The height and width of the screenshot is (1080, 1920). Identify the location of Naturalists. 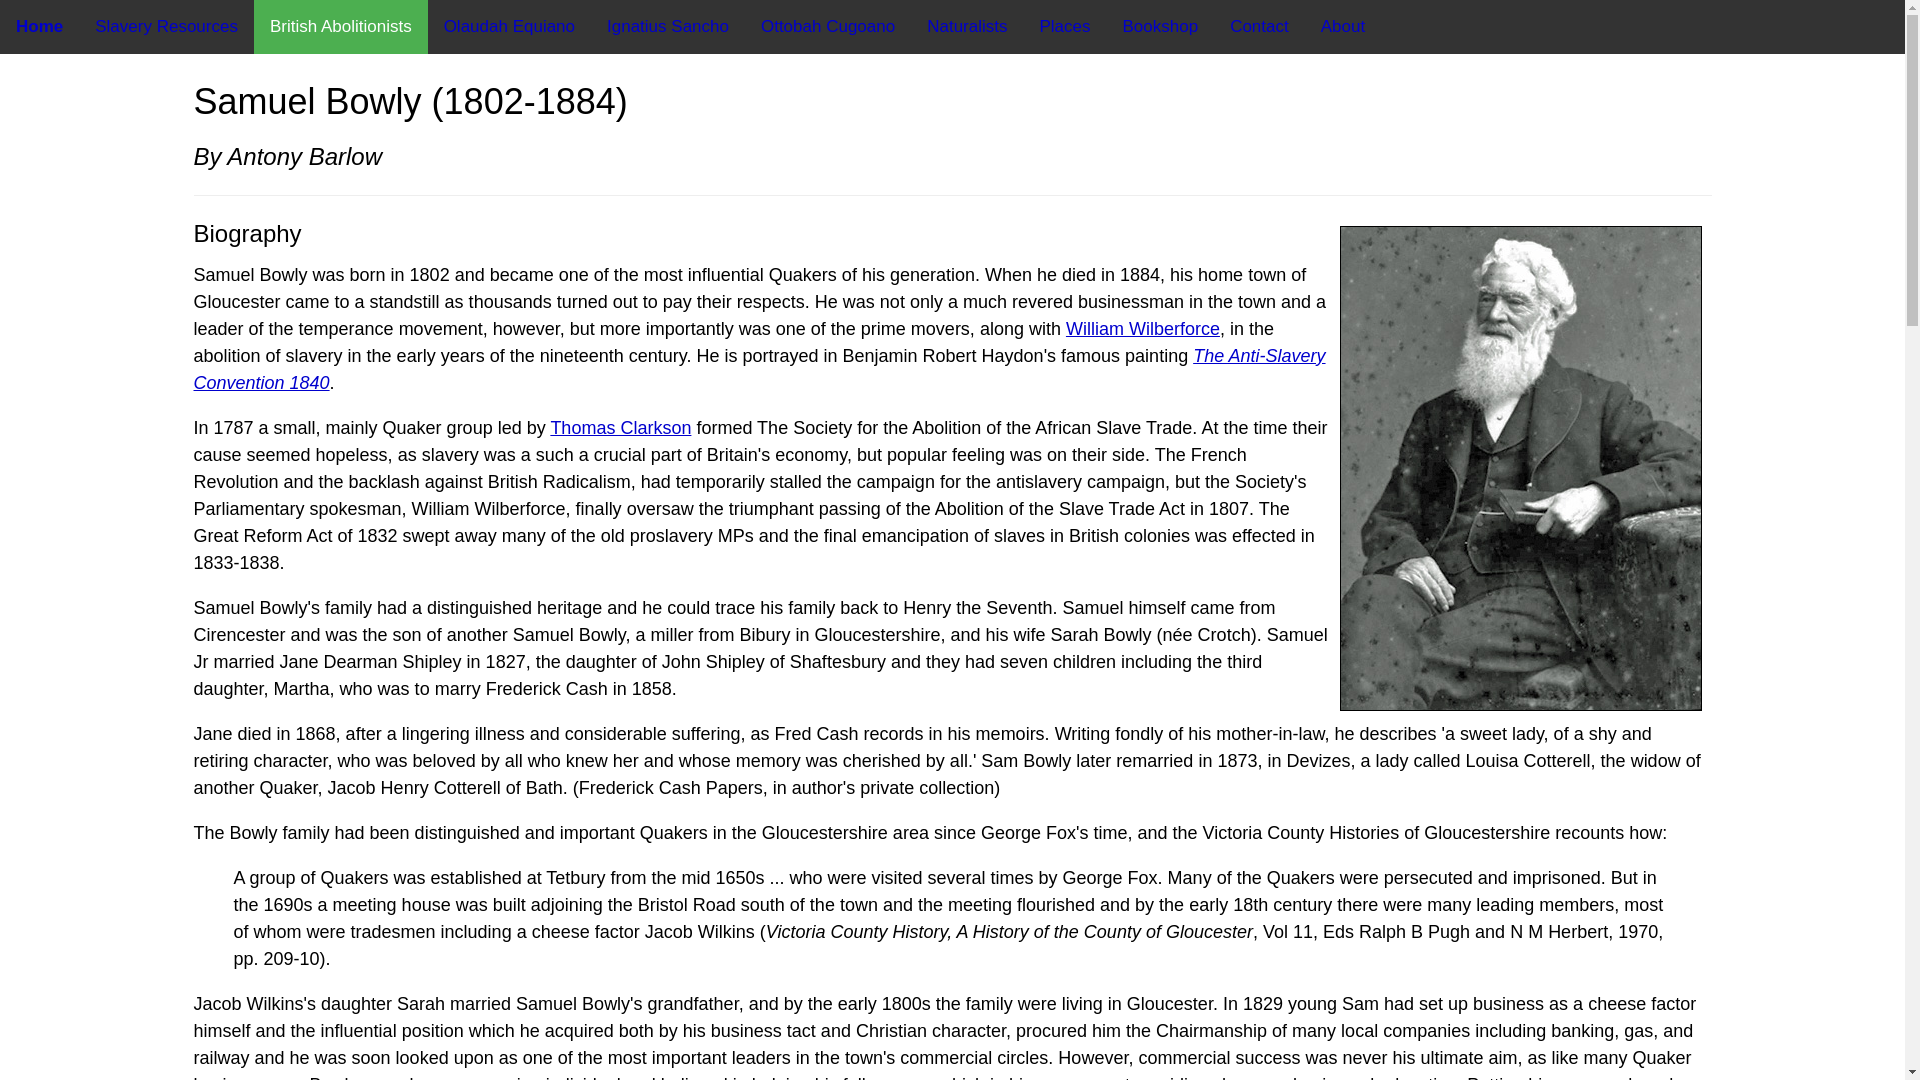
(966, 27).